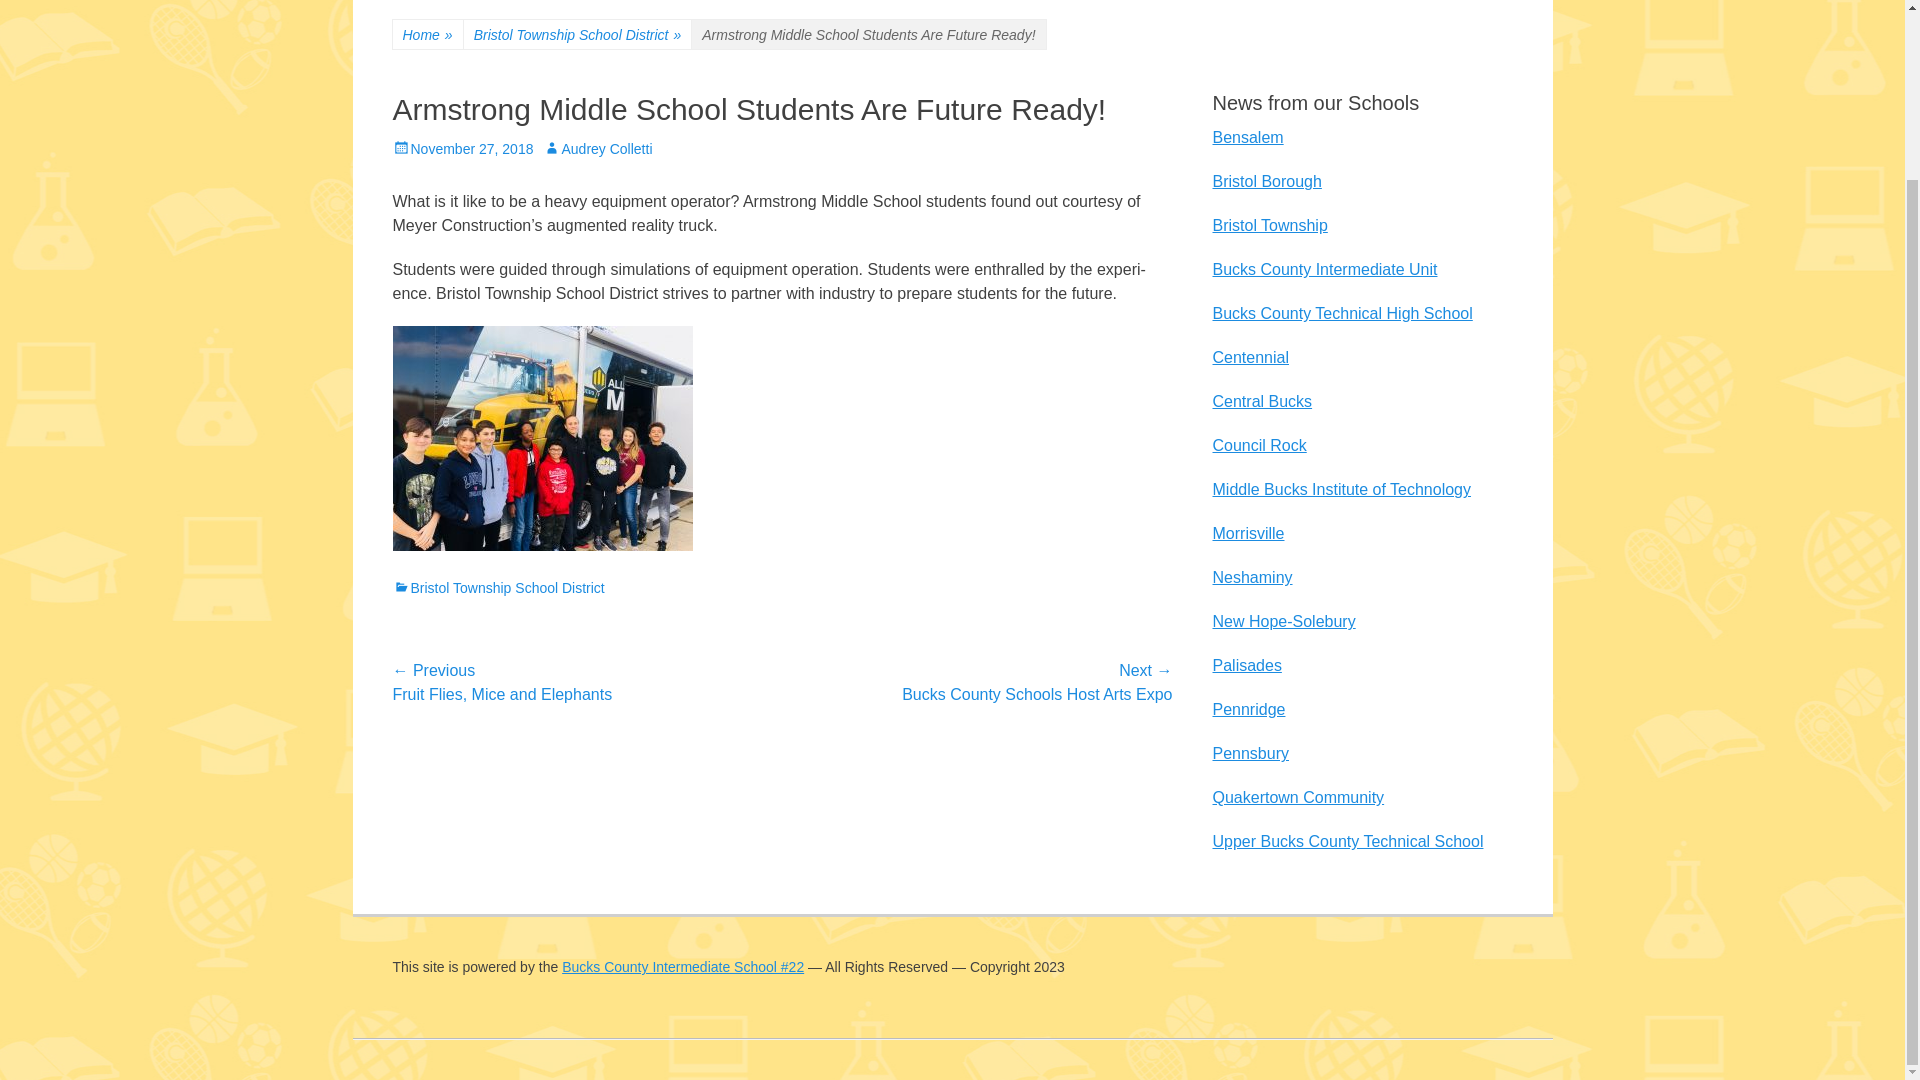 This screenshot has width=1920, height=1080. What do you see at coordinates (598, 148) in the screenshot?
I see `Audrey Colletti` at bounding box center [598, 148].